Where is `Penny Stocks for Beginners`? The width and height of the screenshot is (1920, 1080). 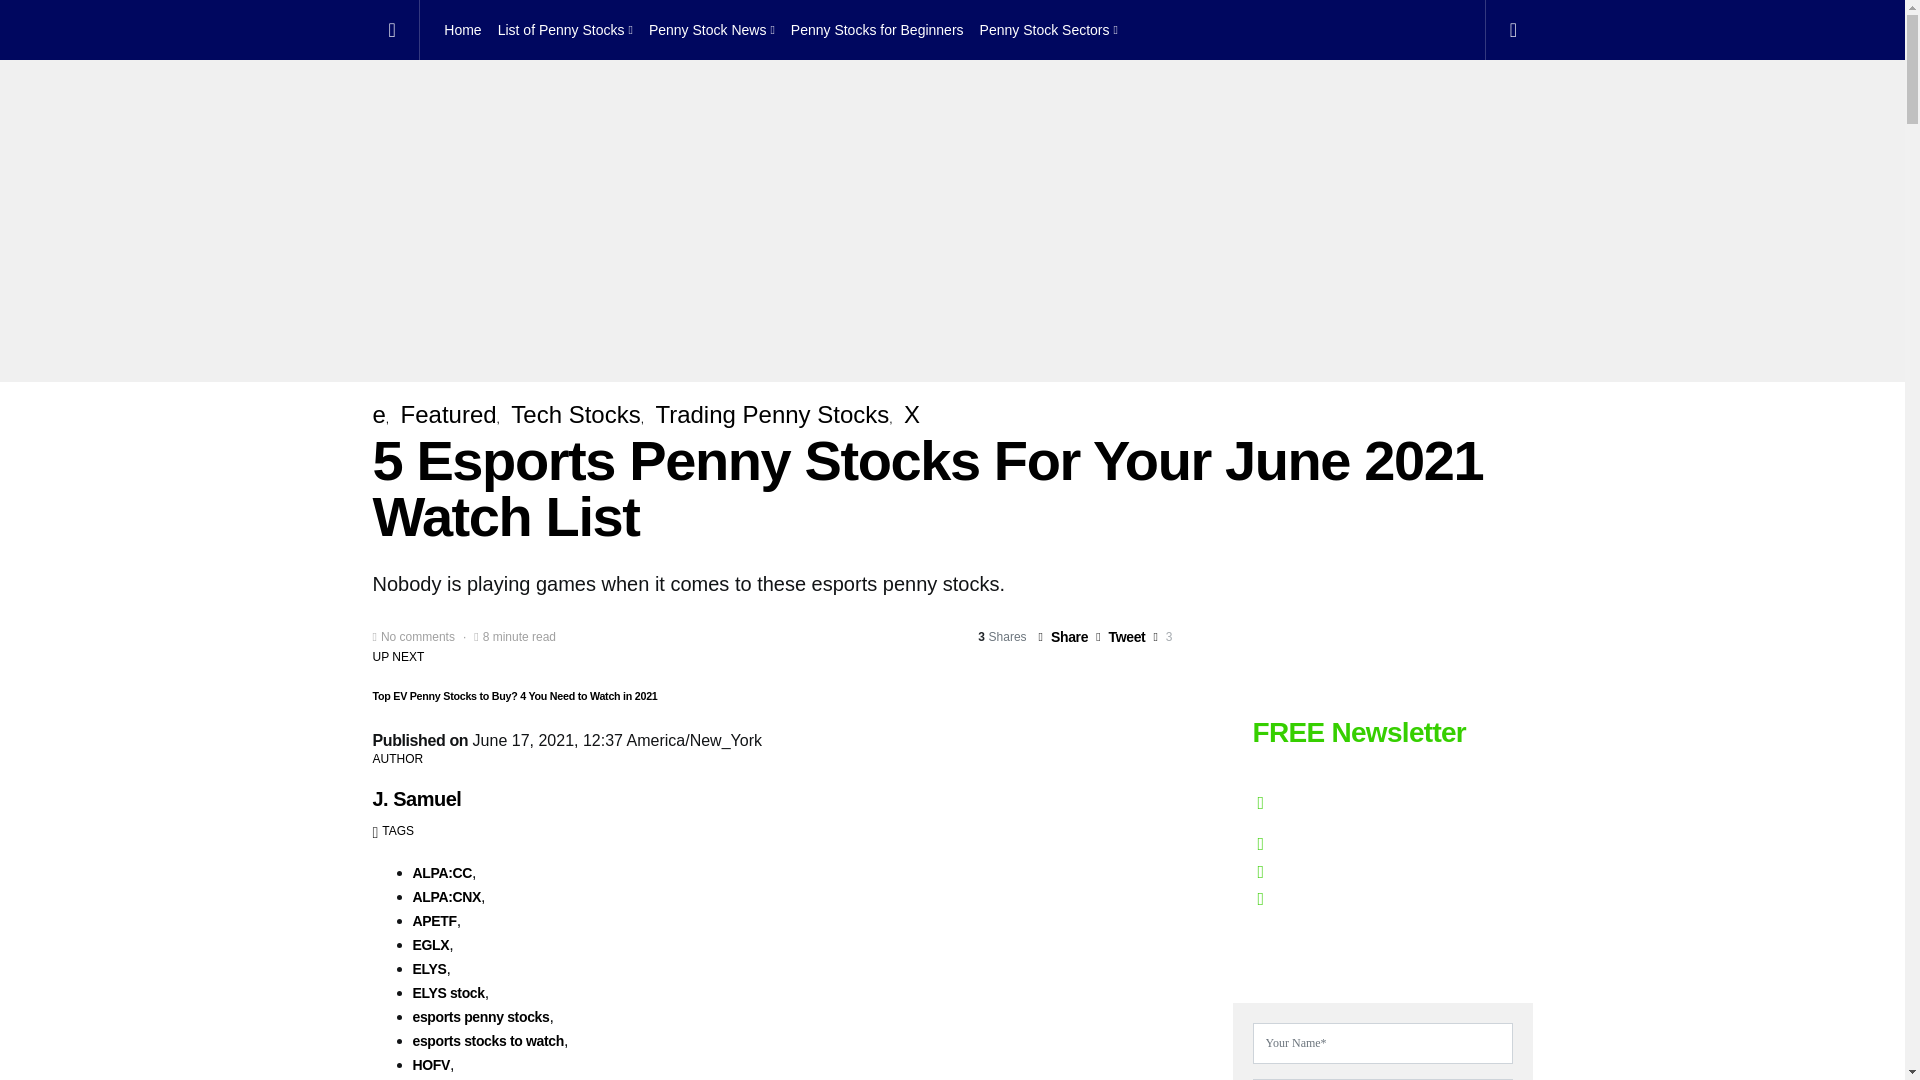
Penny Stocks for Beginners is located at coordinates (877, 30).